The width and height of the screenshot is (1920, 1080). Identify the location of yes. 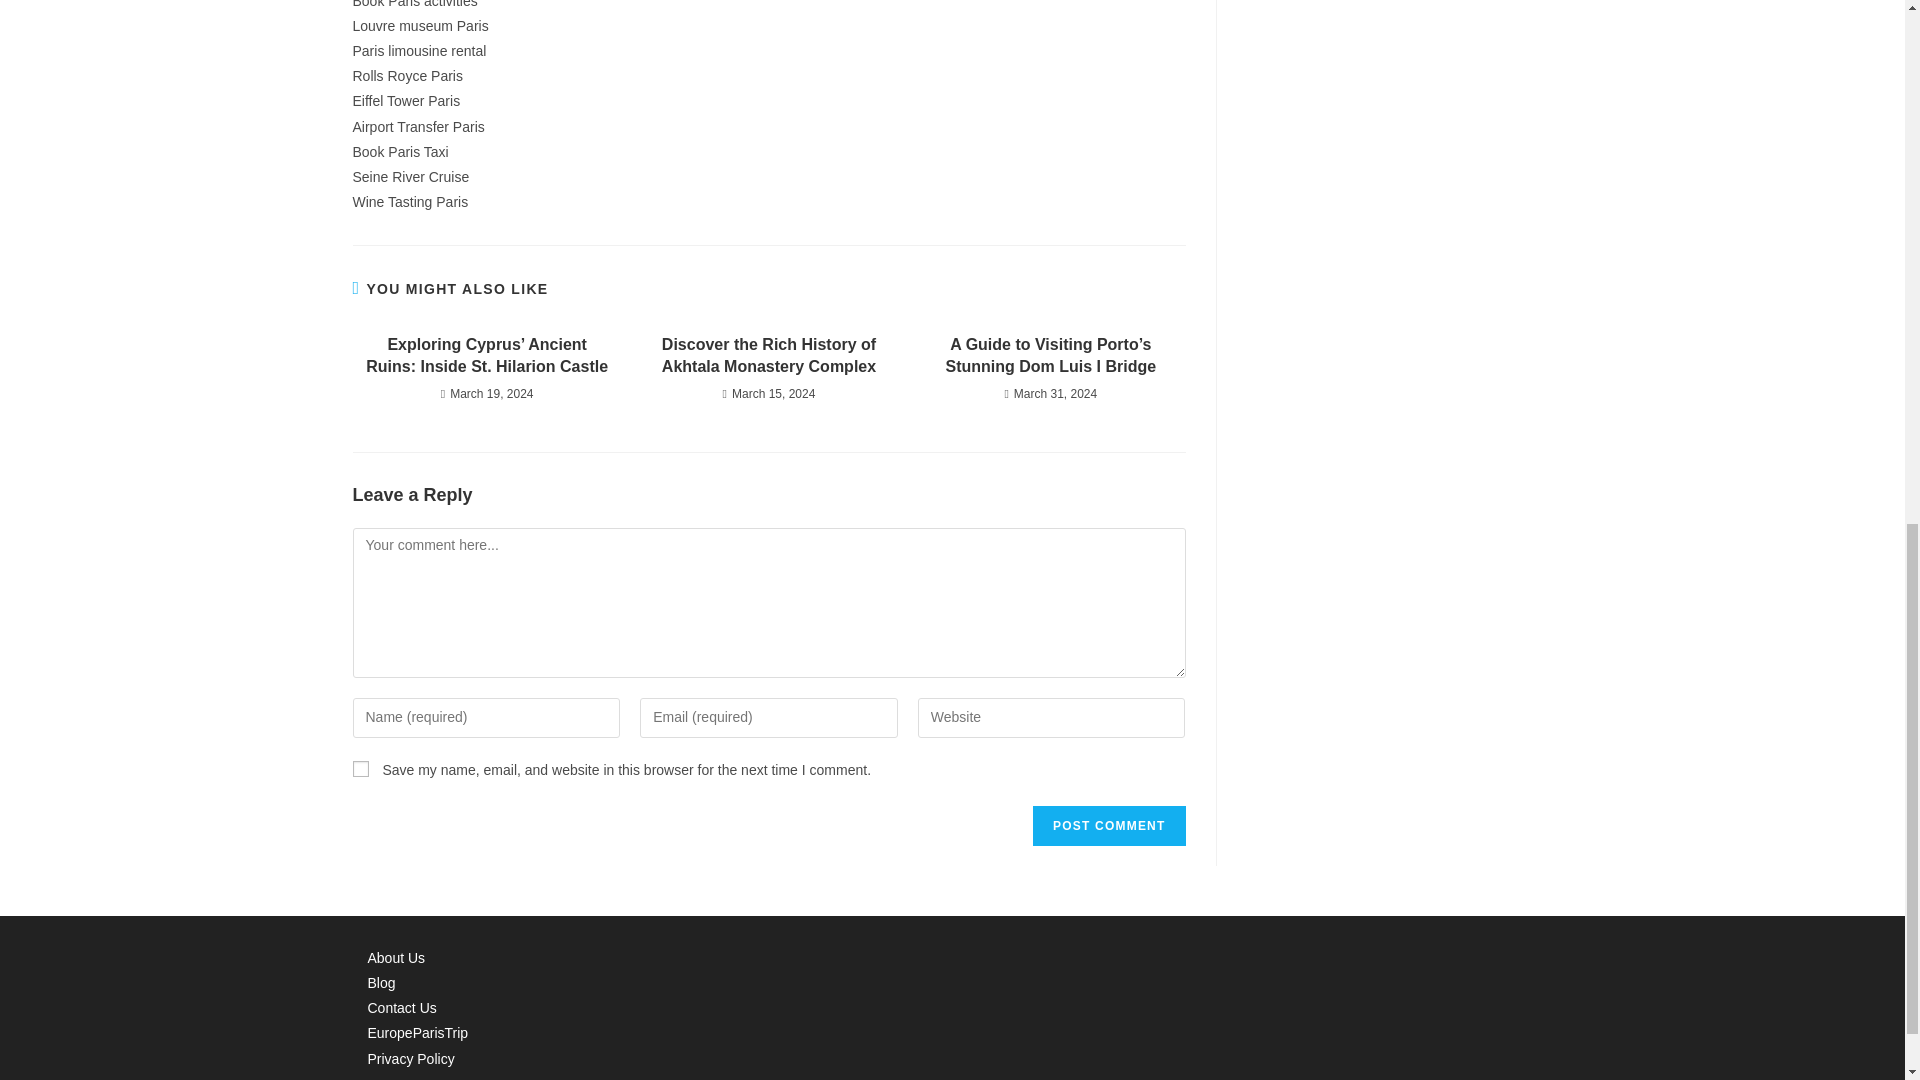
(360, 768).